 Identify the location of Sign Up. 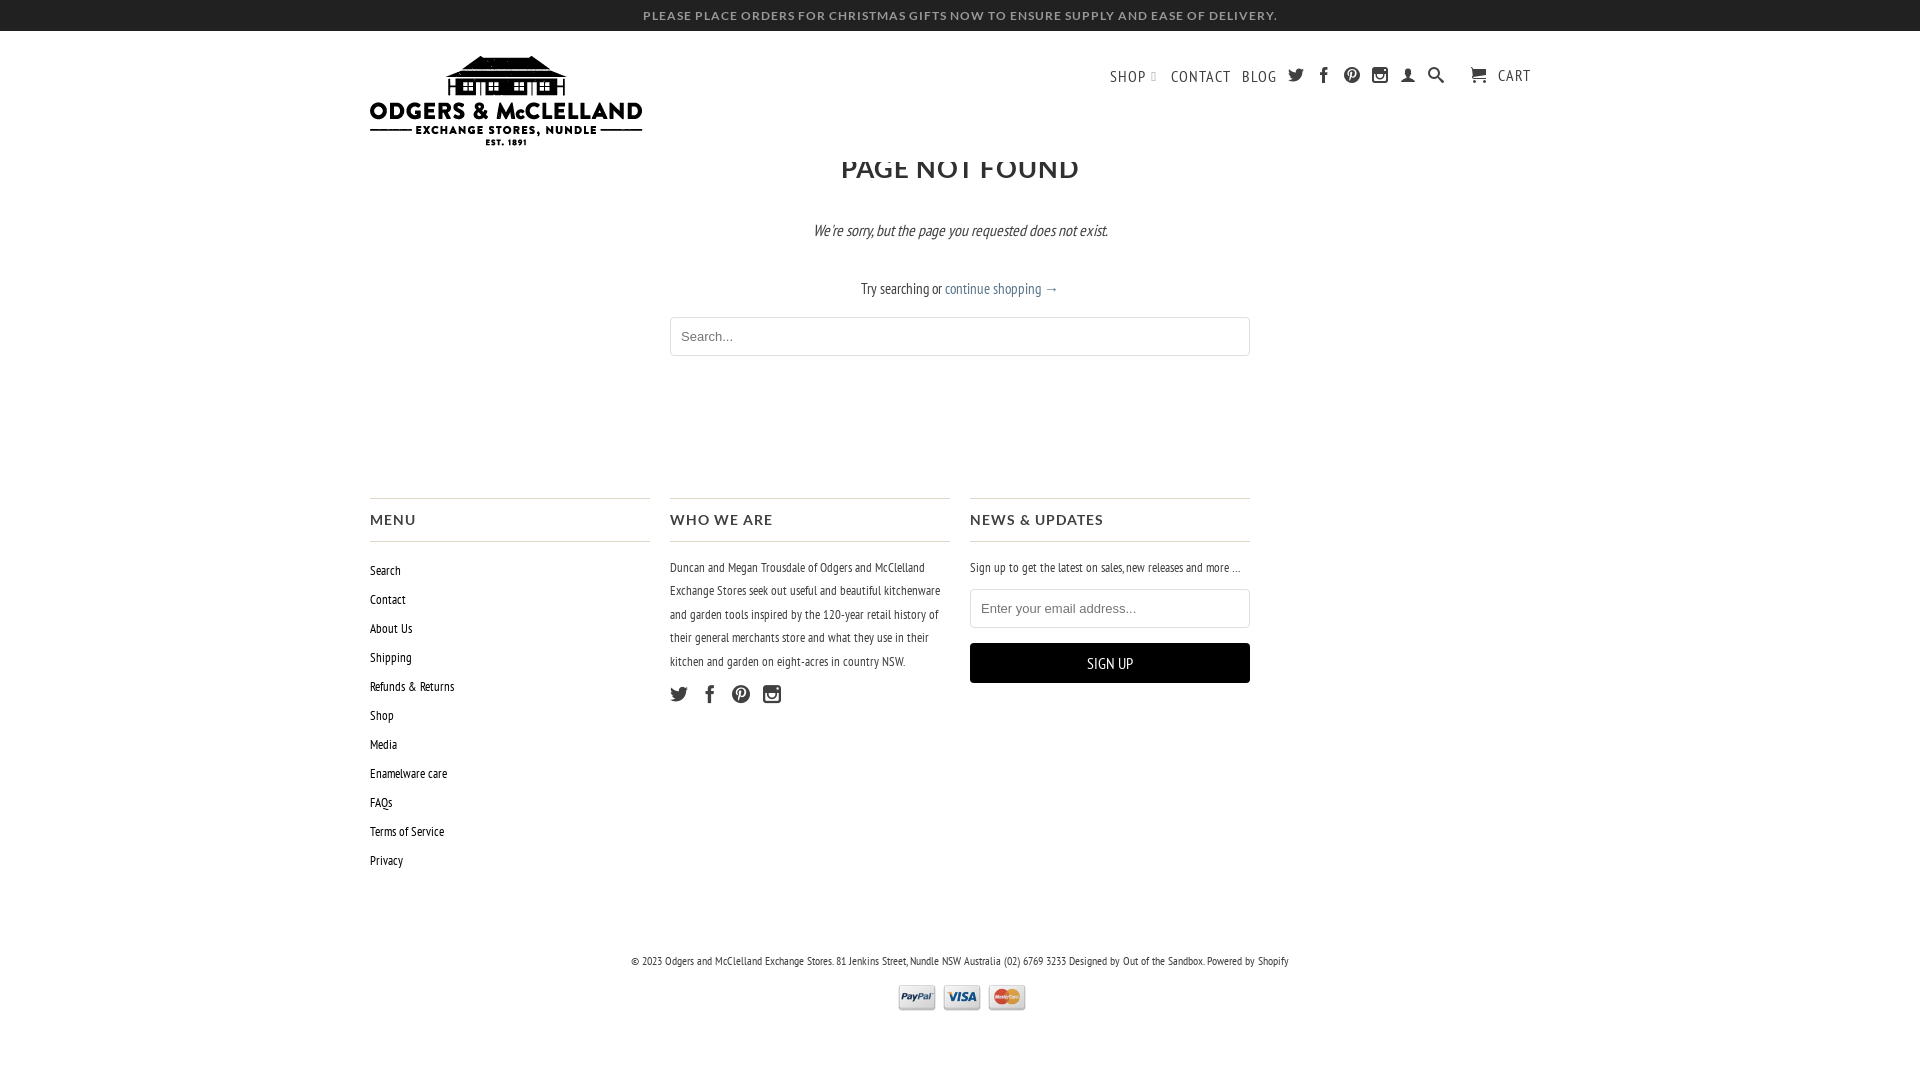
(1110, 663).